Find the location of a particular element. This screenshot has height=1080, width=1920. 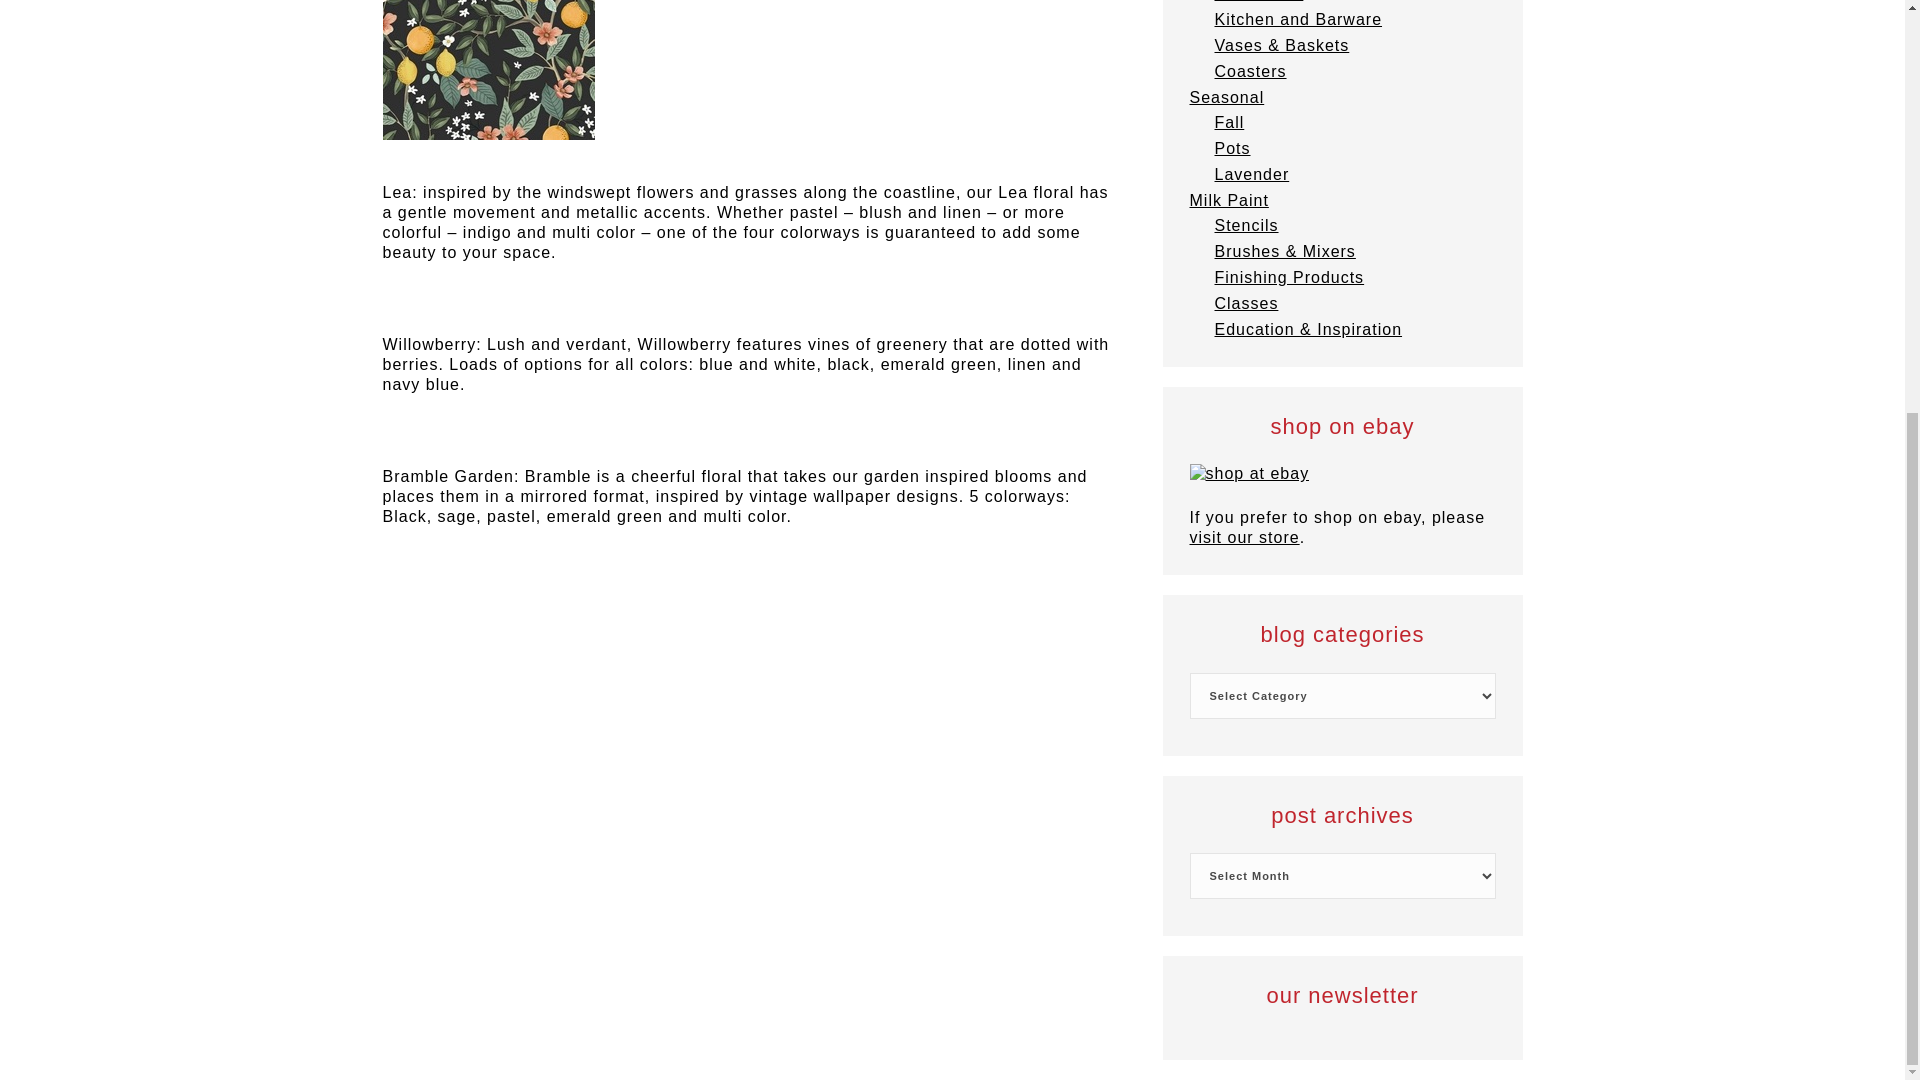

Seasonal is located at coordinates (1228, 96).